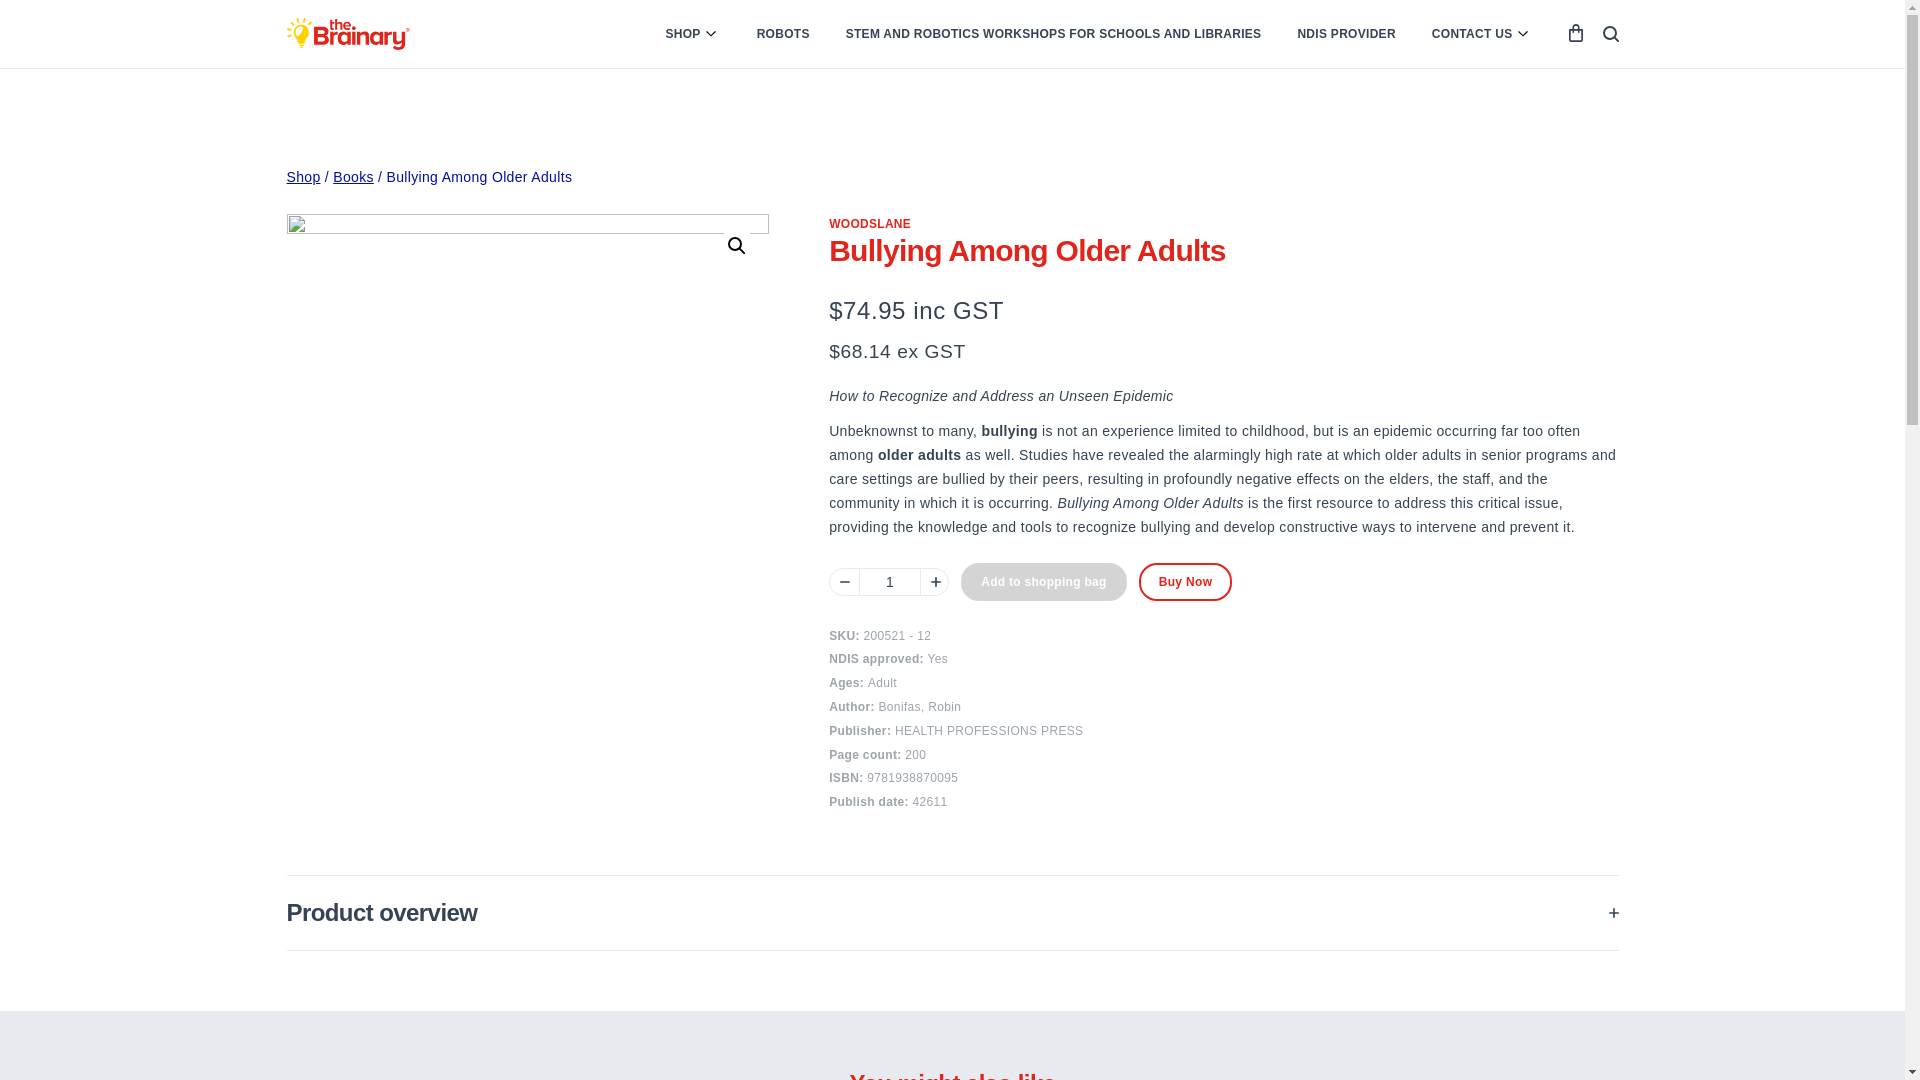 The width and height of the screenshot is (1920, 1080). Describe the element at coordinates (1185, 581) in the screenshot. I see `Buy Now` at that location.